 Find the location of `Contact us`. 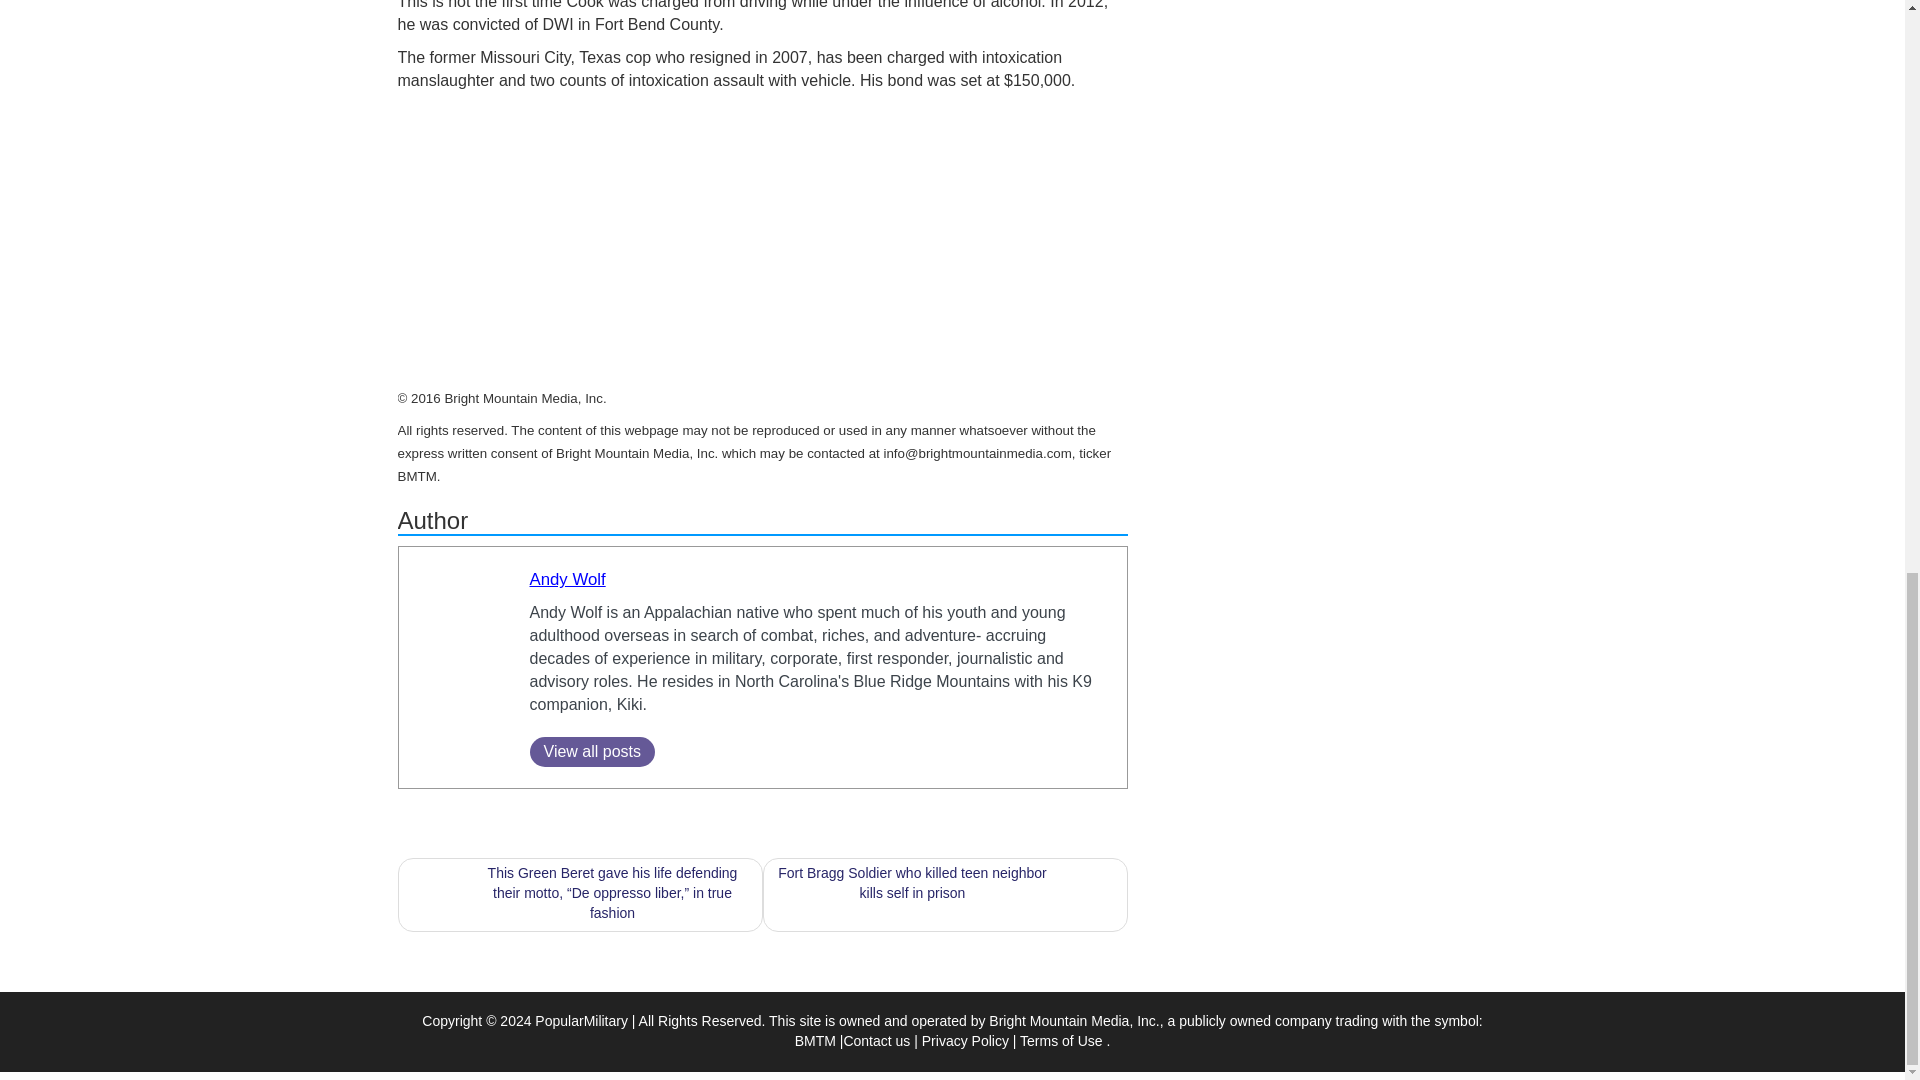

Contact us is located at coordinates (876, 1040).